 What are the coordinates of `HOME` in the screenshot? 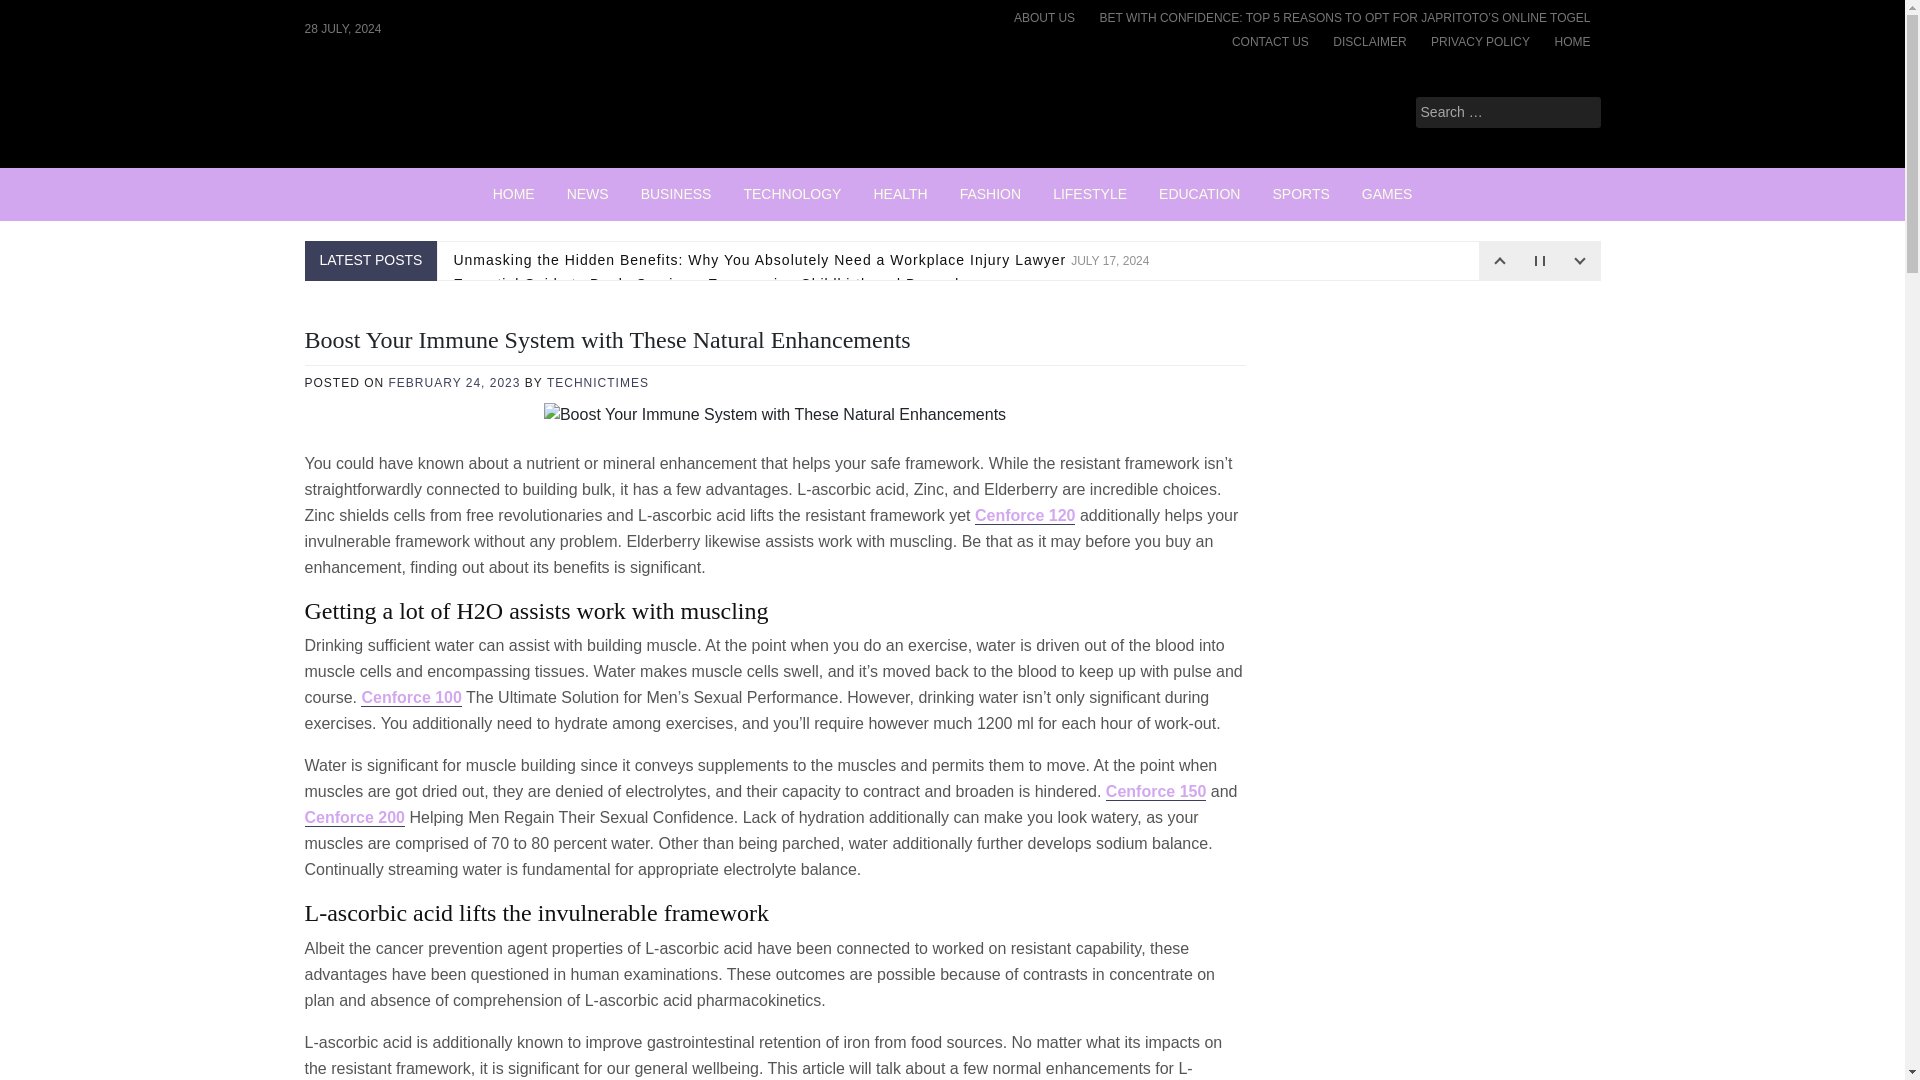 It's located at (1571, 42).